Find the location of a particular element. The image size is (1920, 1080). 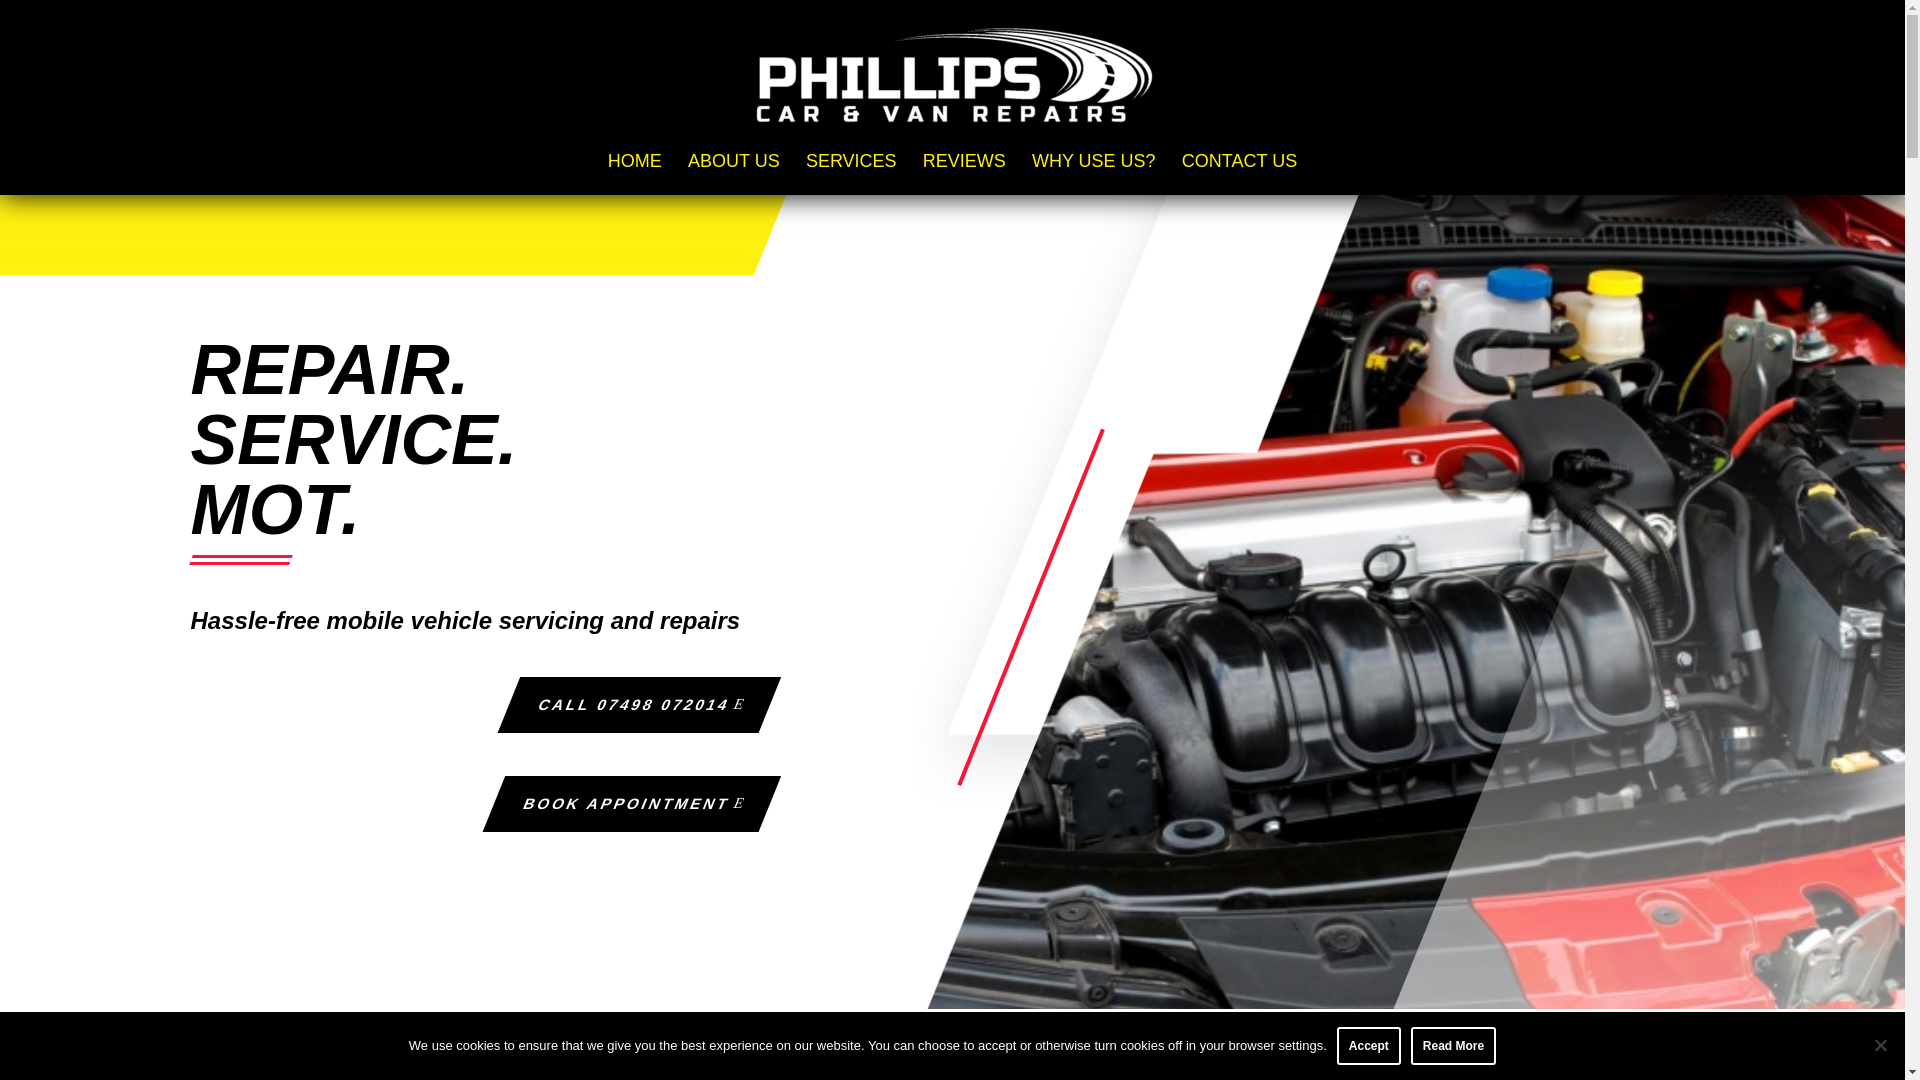

Accept is located at coordinates (1368, 1046).